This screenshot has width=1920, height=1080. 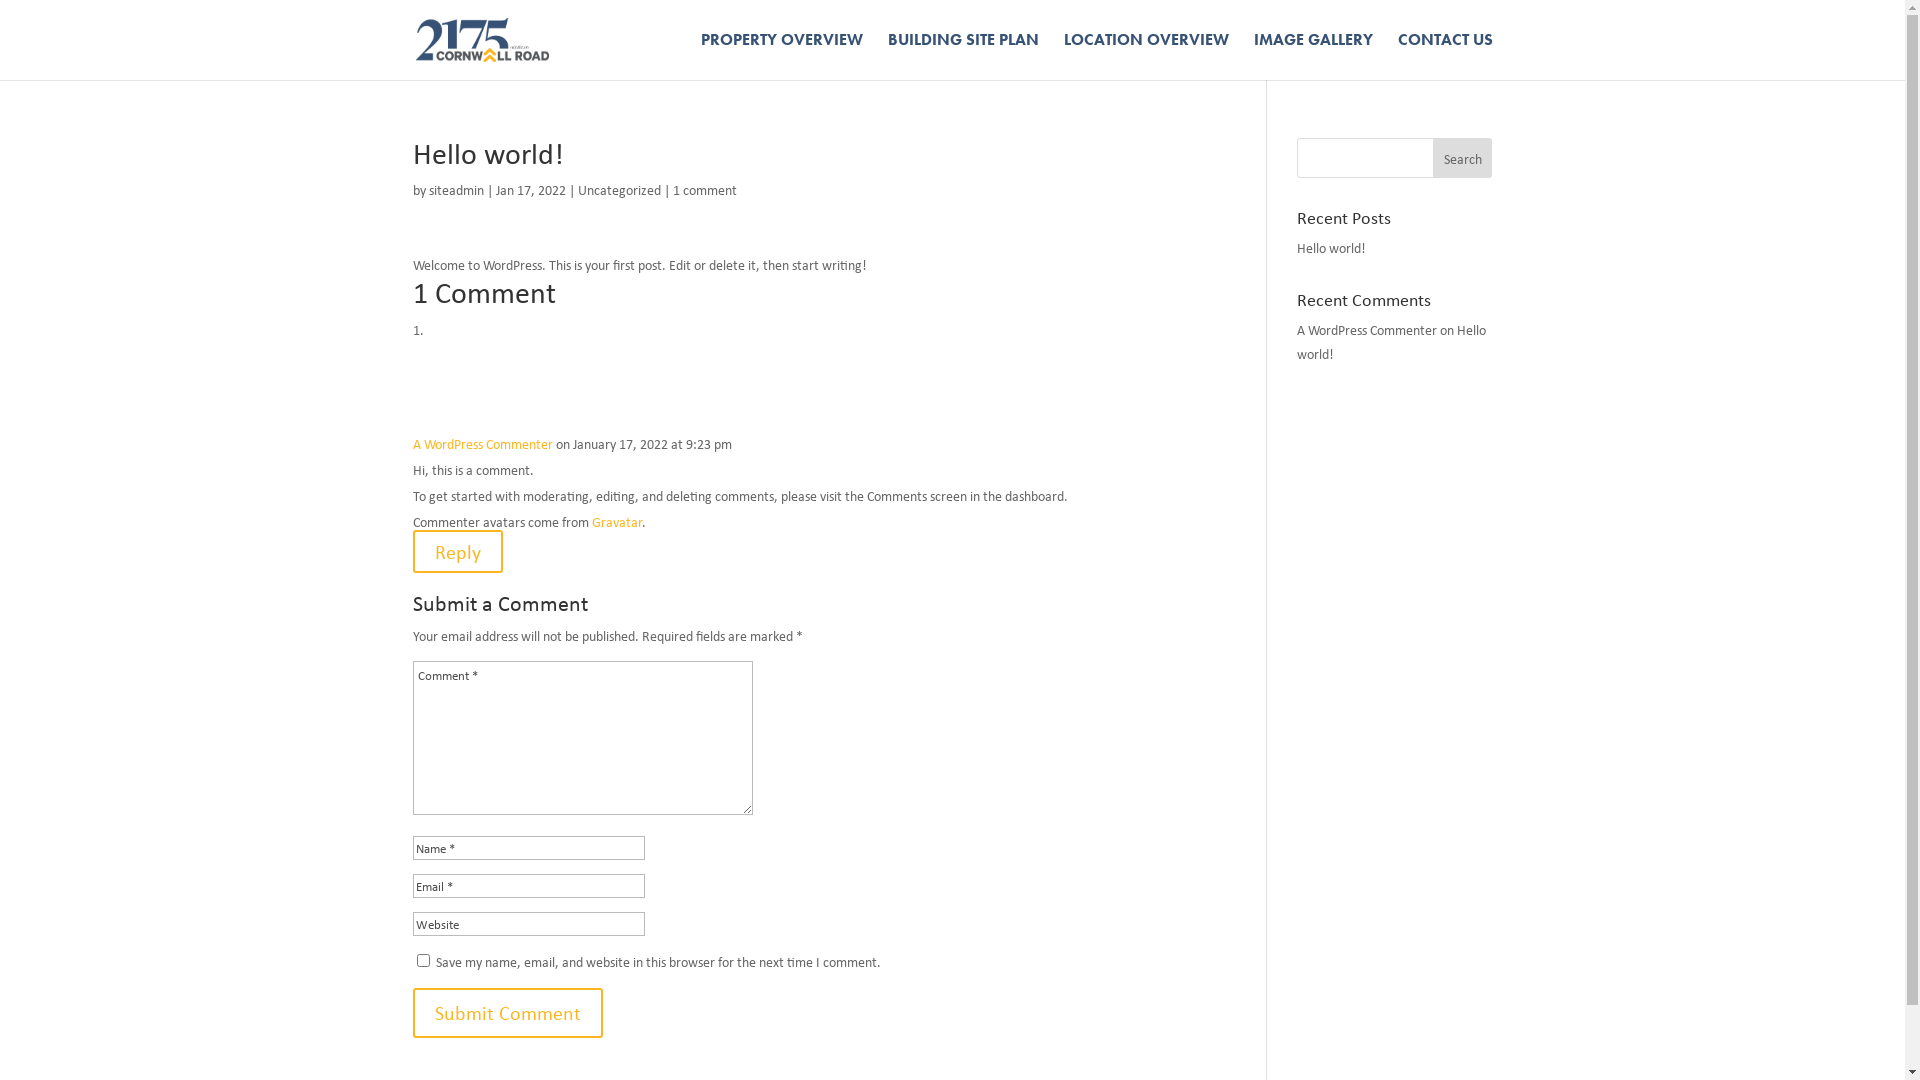 I want to click on Search, so click(x=1463, y=158).